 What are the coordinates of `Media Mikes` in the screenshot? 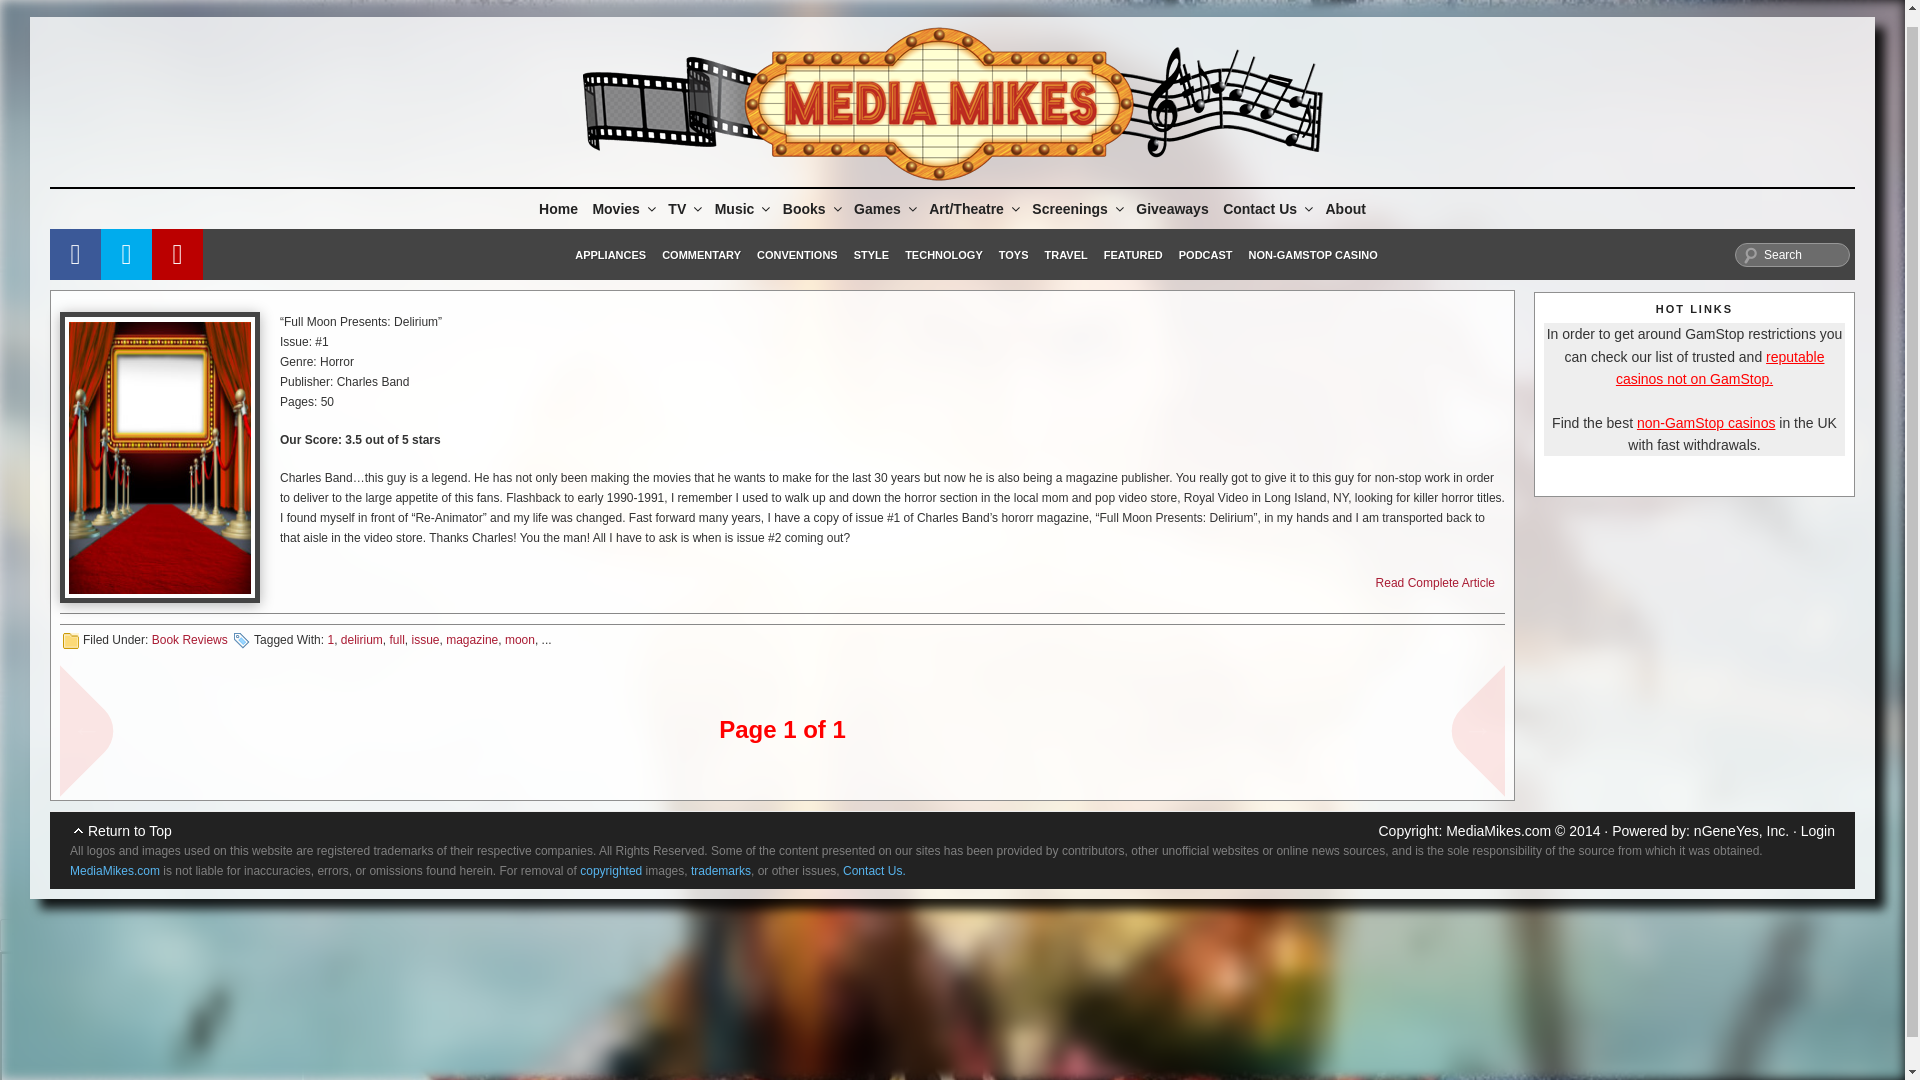 It's located at (1498, 830).